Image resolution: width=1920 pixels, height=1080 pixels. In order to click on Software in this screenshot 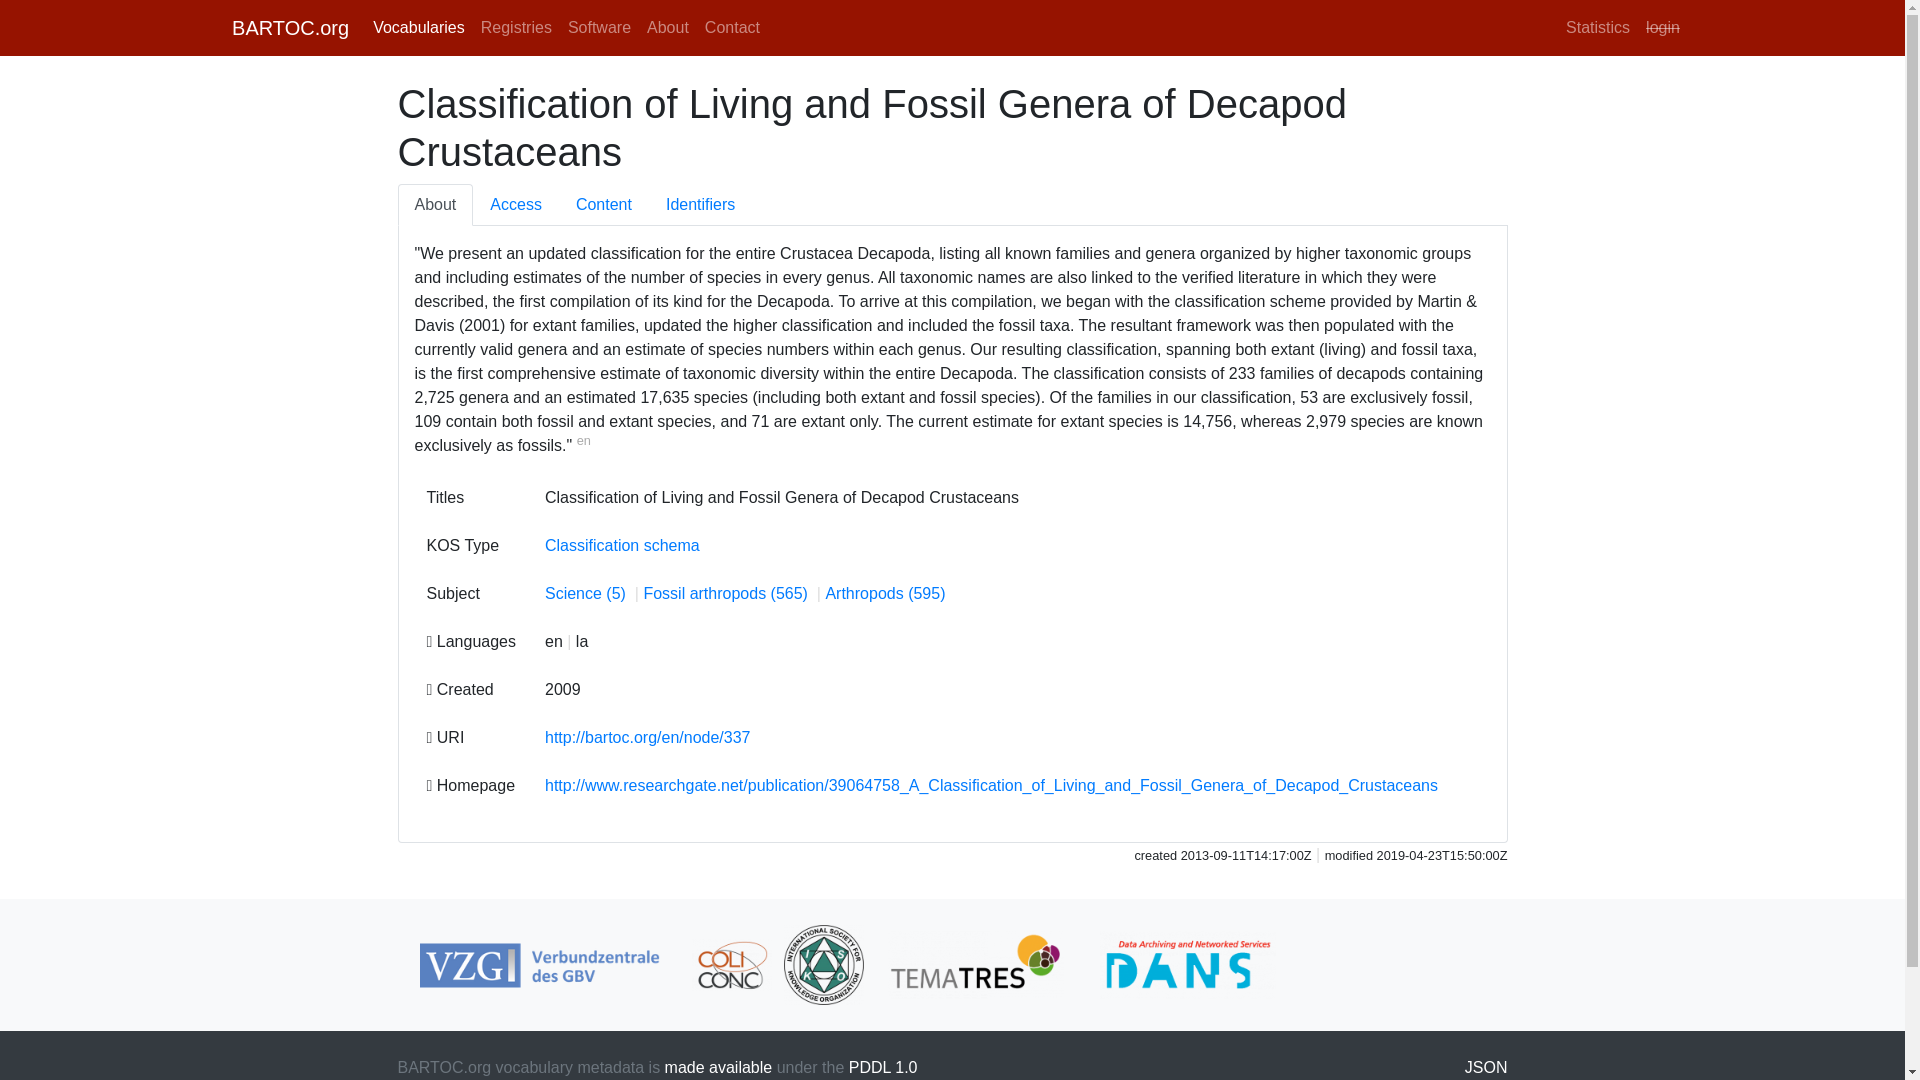, I will do `click(600, 27)`.